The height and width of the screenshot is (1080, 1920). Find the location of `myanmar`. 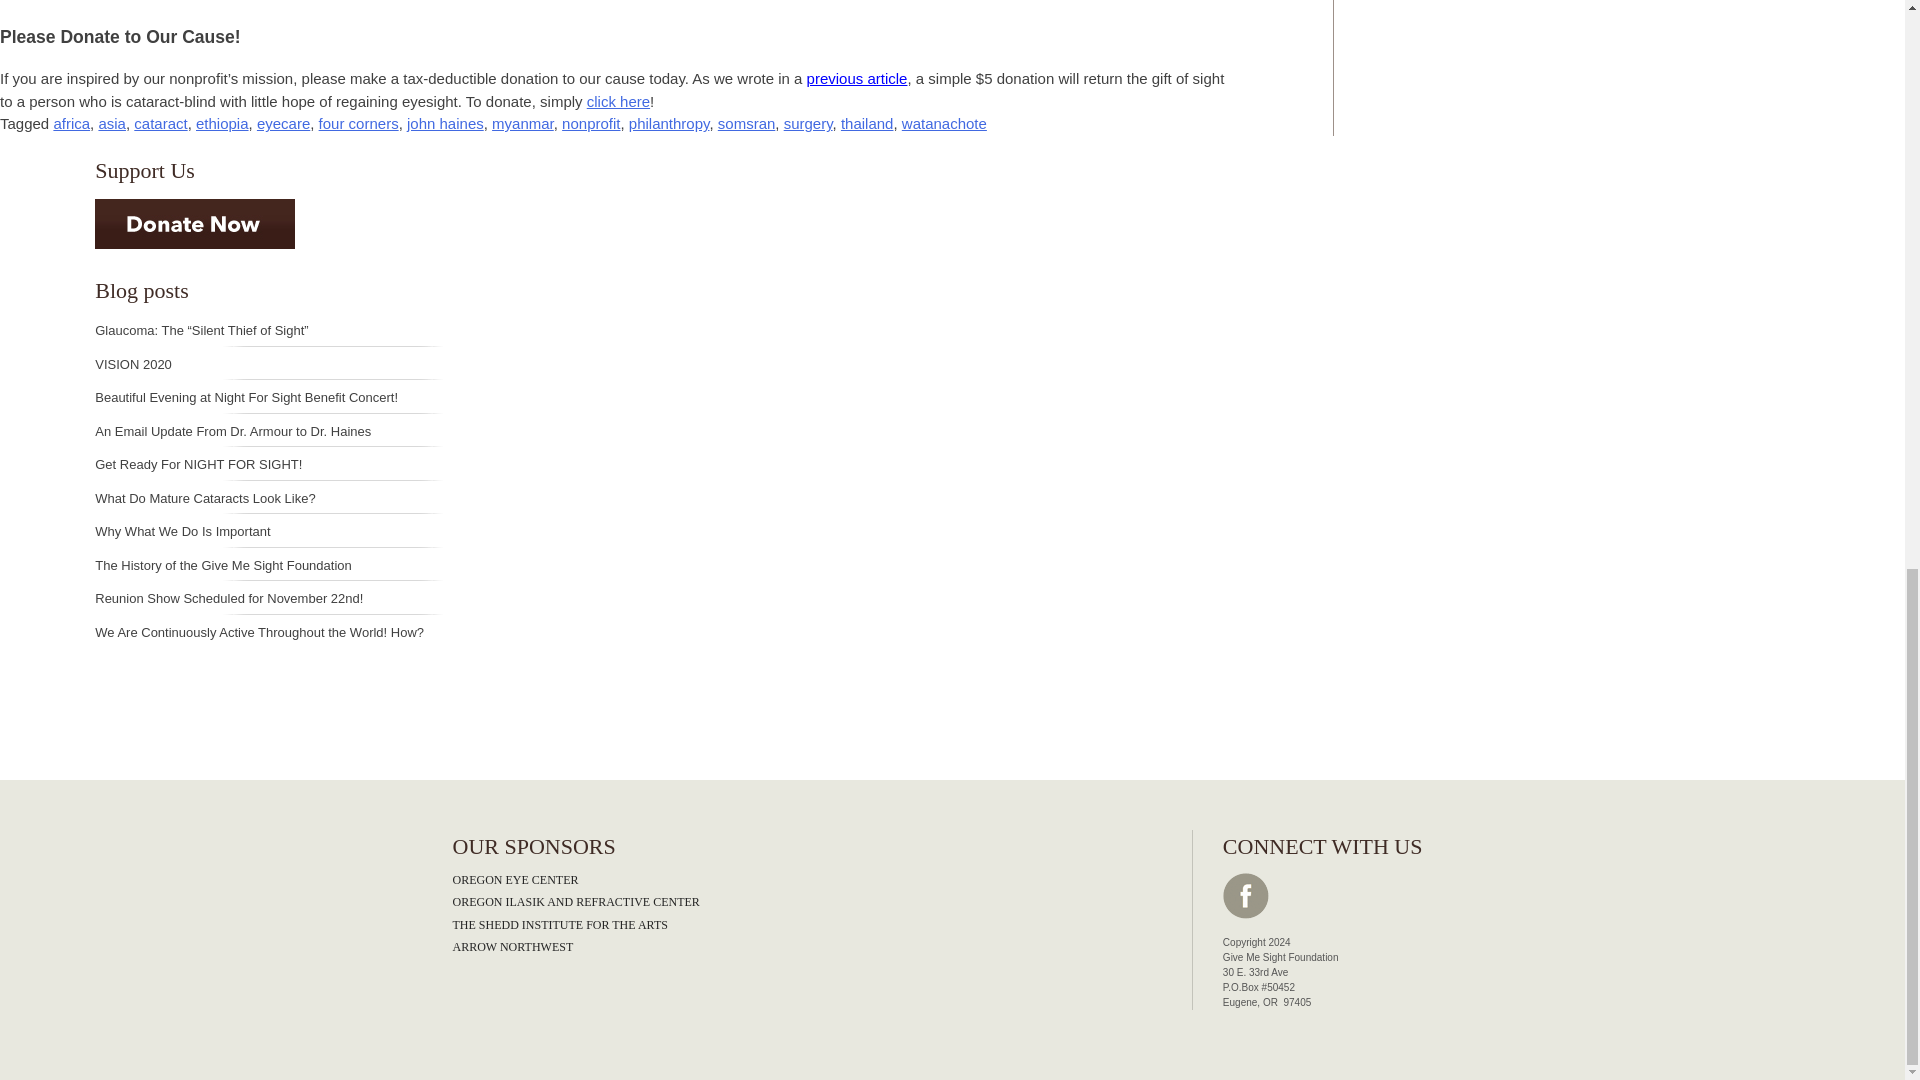

myanmar is located at coordinates (522, 122).